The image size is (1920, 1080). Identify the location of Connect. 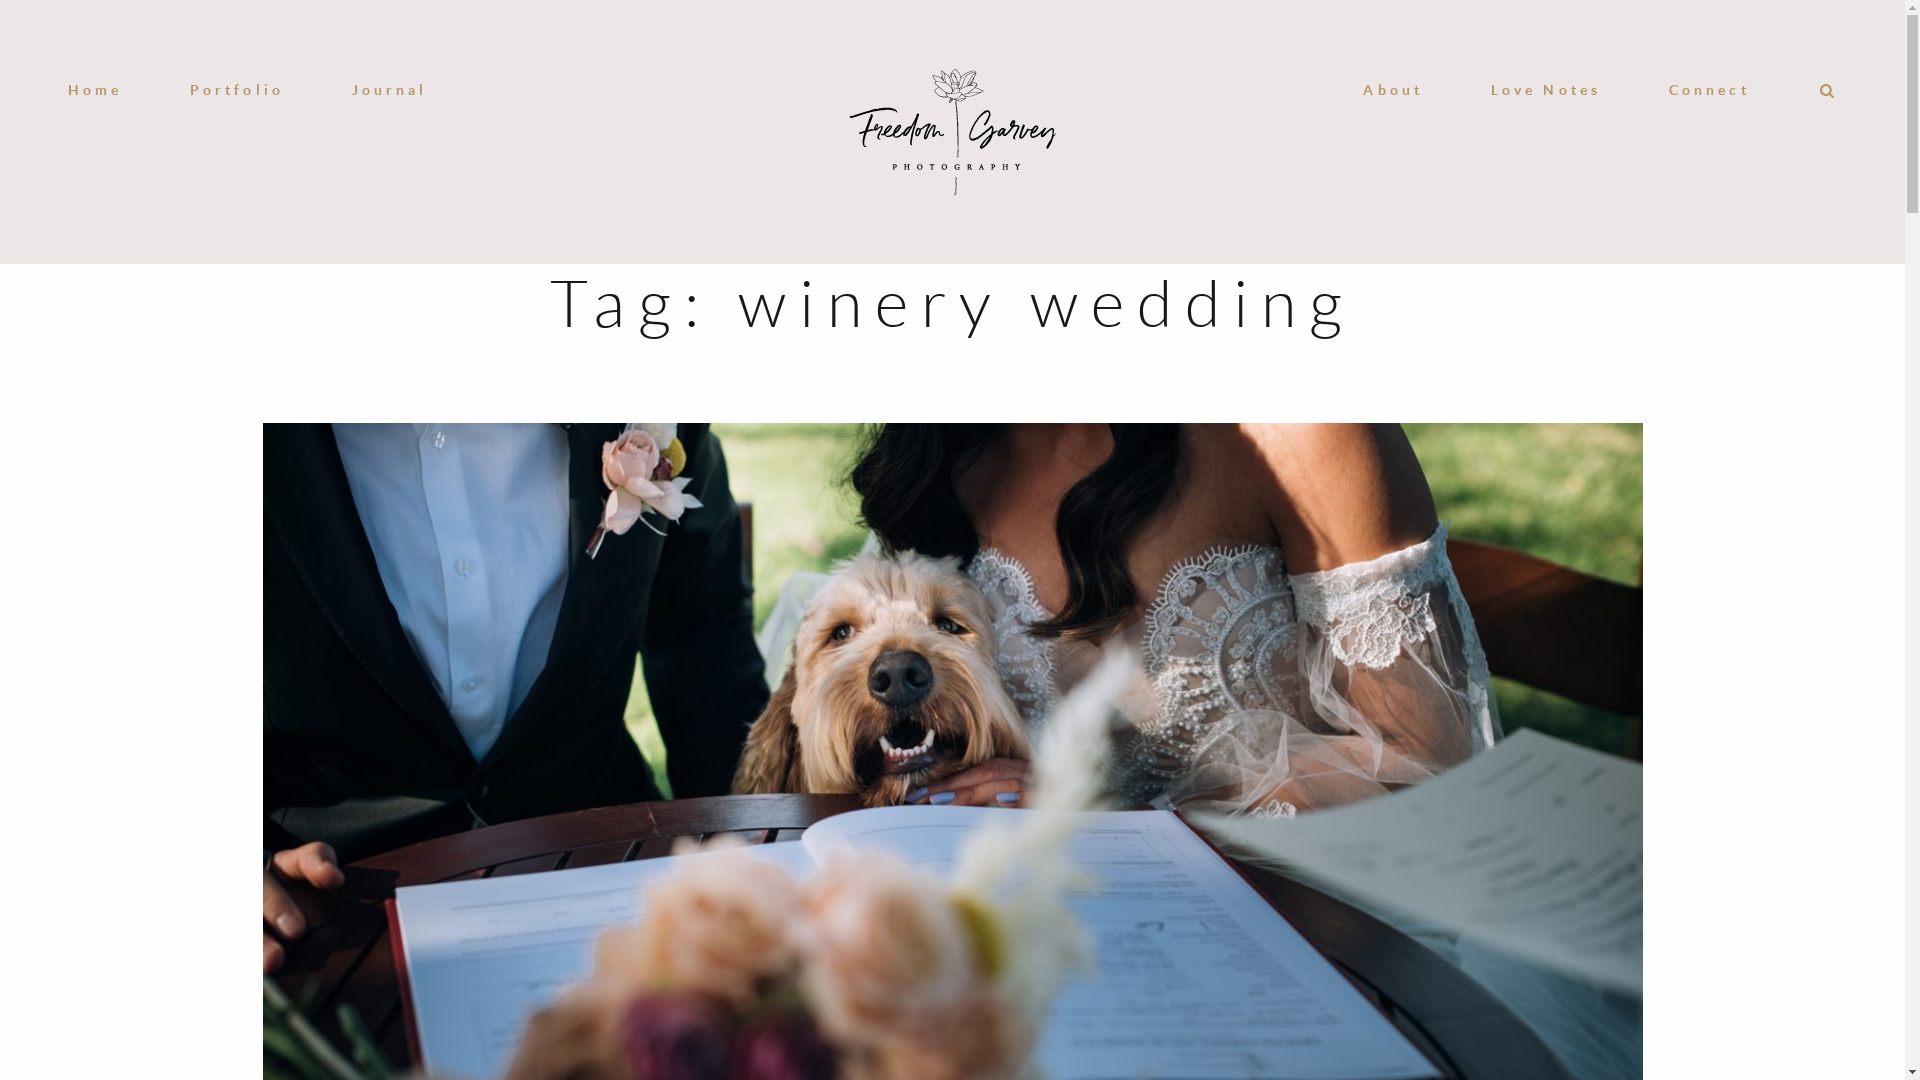
(1710, 90).